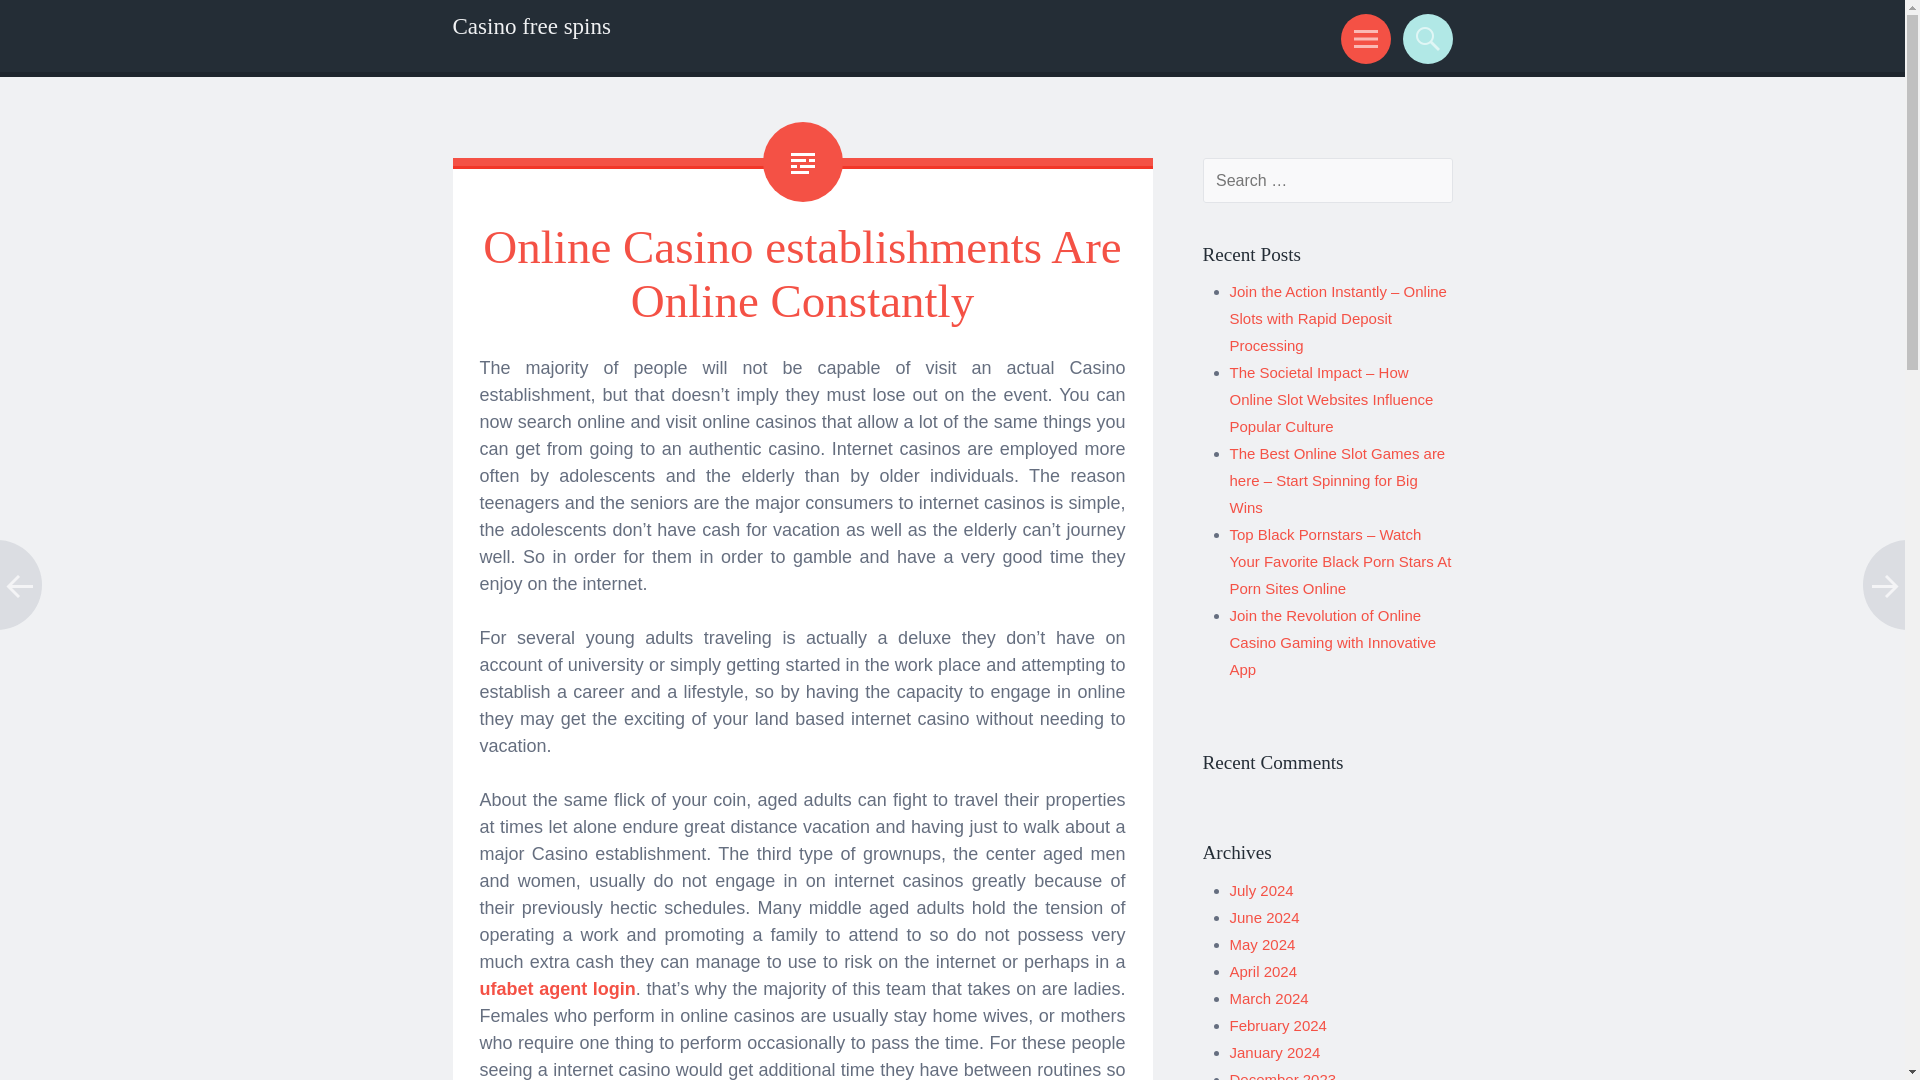  Describe the element at coordinates (1264, 971) in the screenshot. I see `April 2024` at that location.